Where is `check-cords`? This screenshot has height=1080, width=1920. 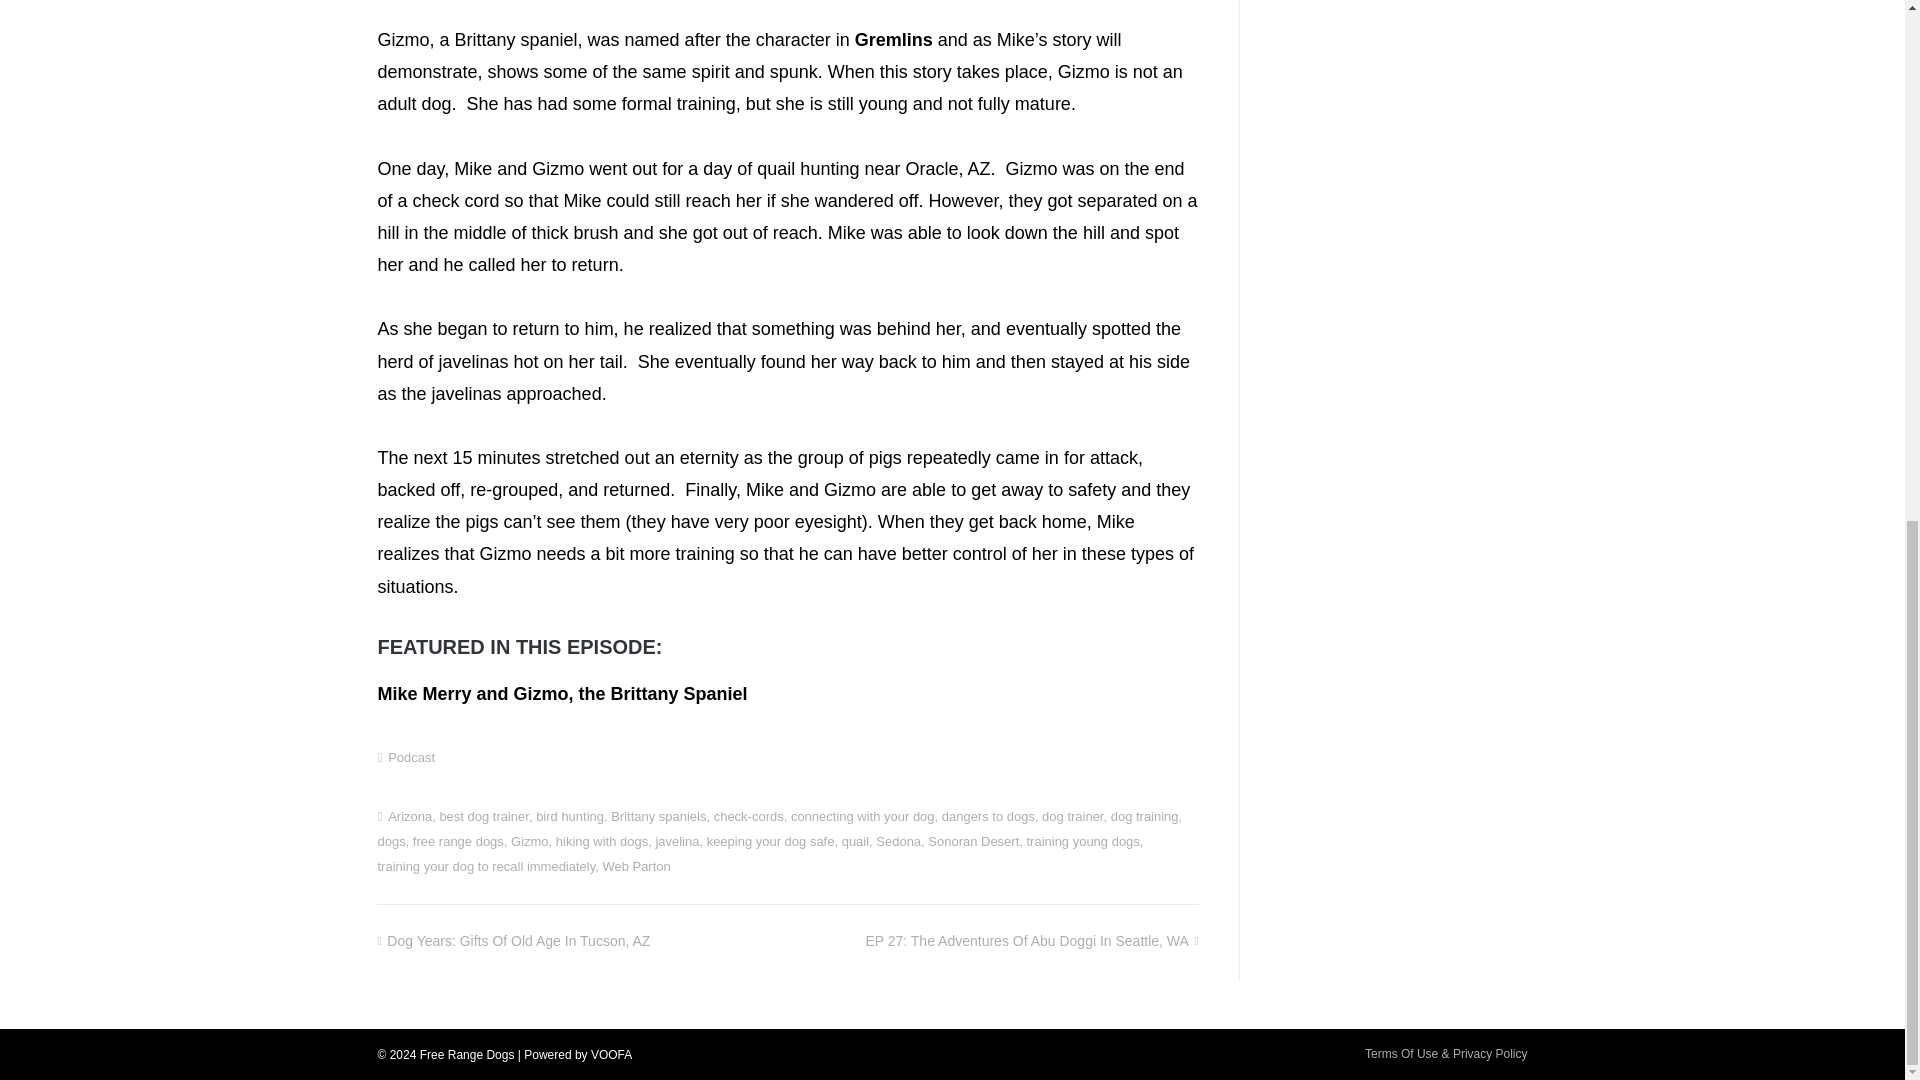 check-cords is located at coordinates (748, 816).